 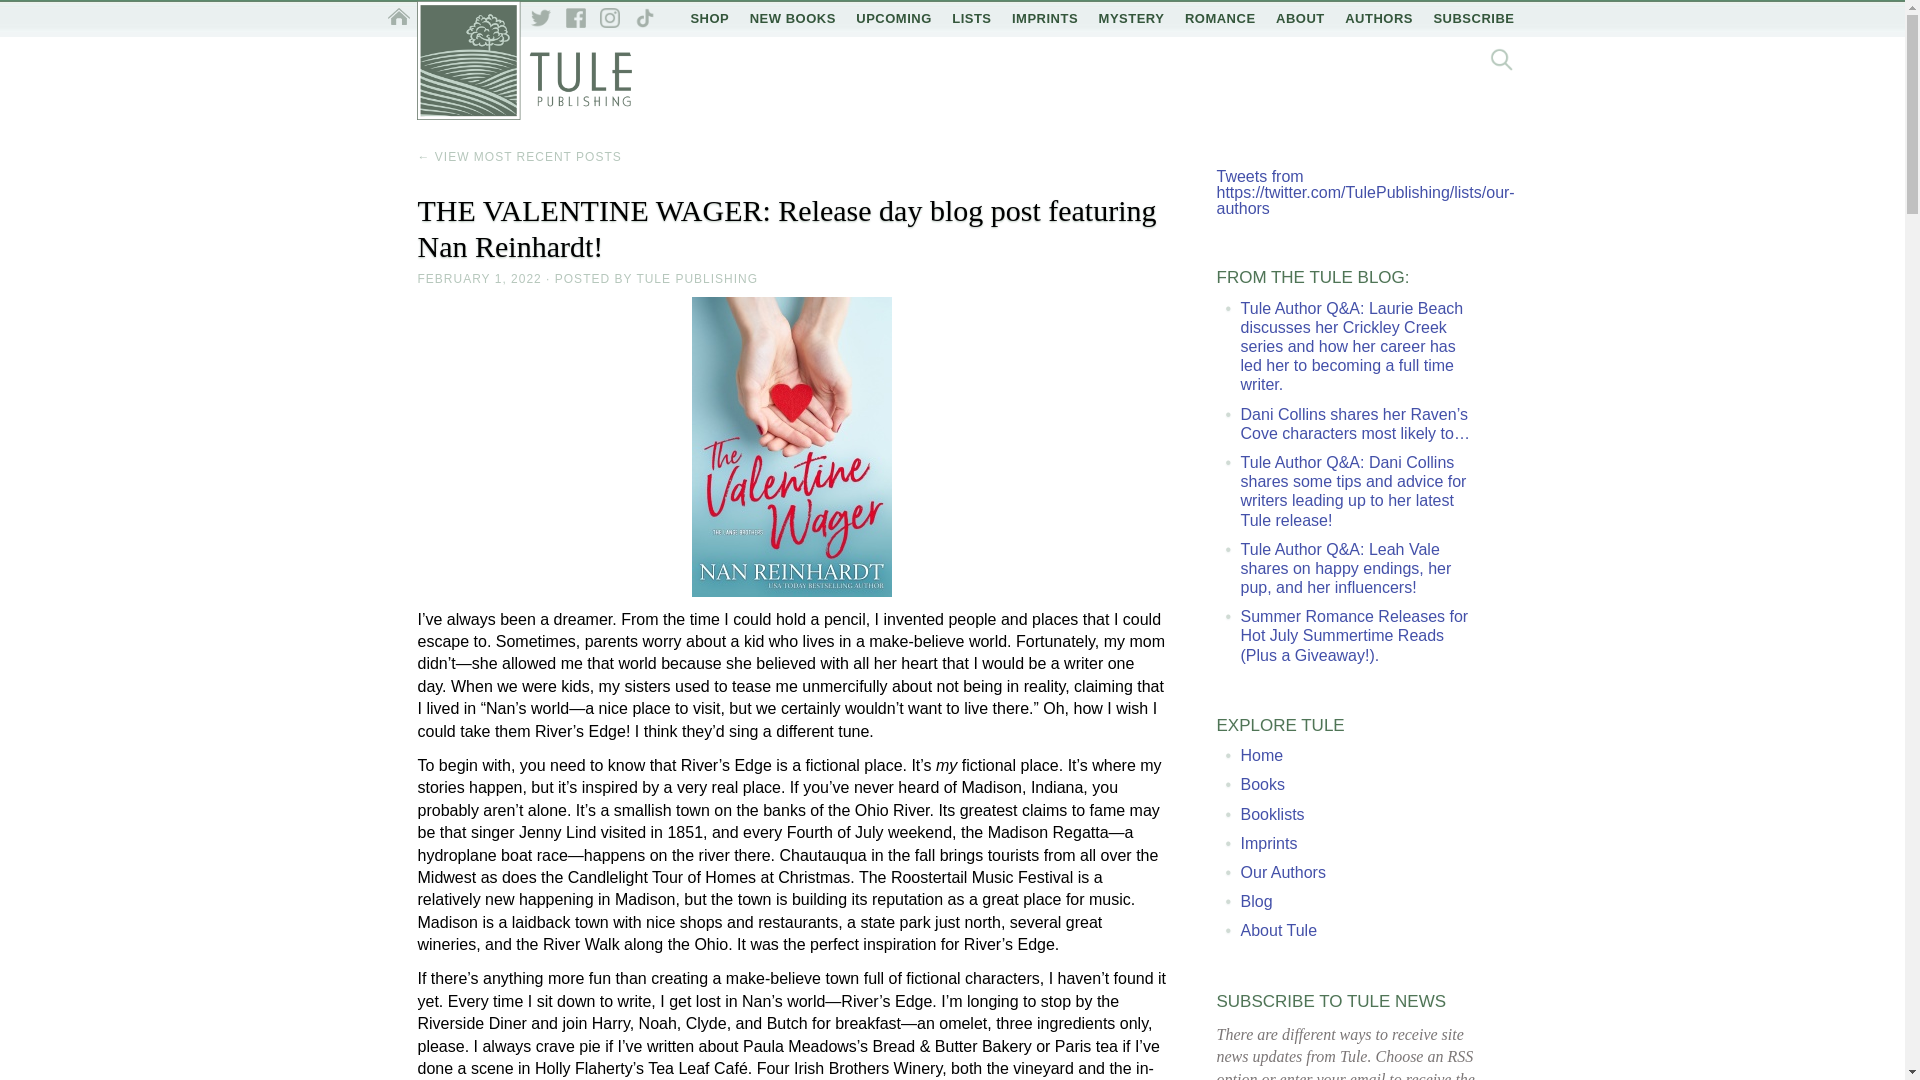 I want to click on MYSTERY, so click(x=1132, y=18).